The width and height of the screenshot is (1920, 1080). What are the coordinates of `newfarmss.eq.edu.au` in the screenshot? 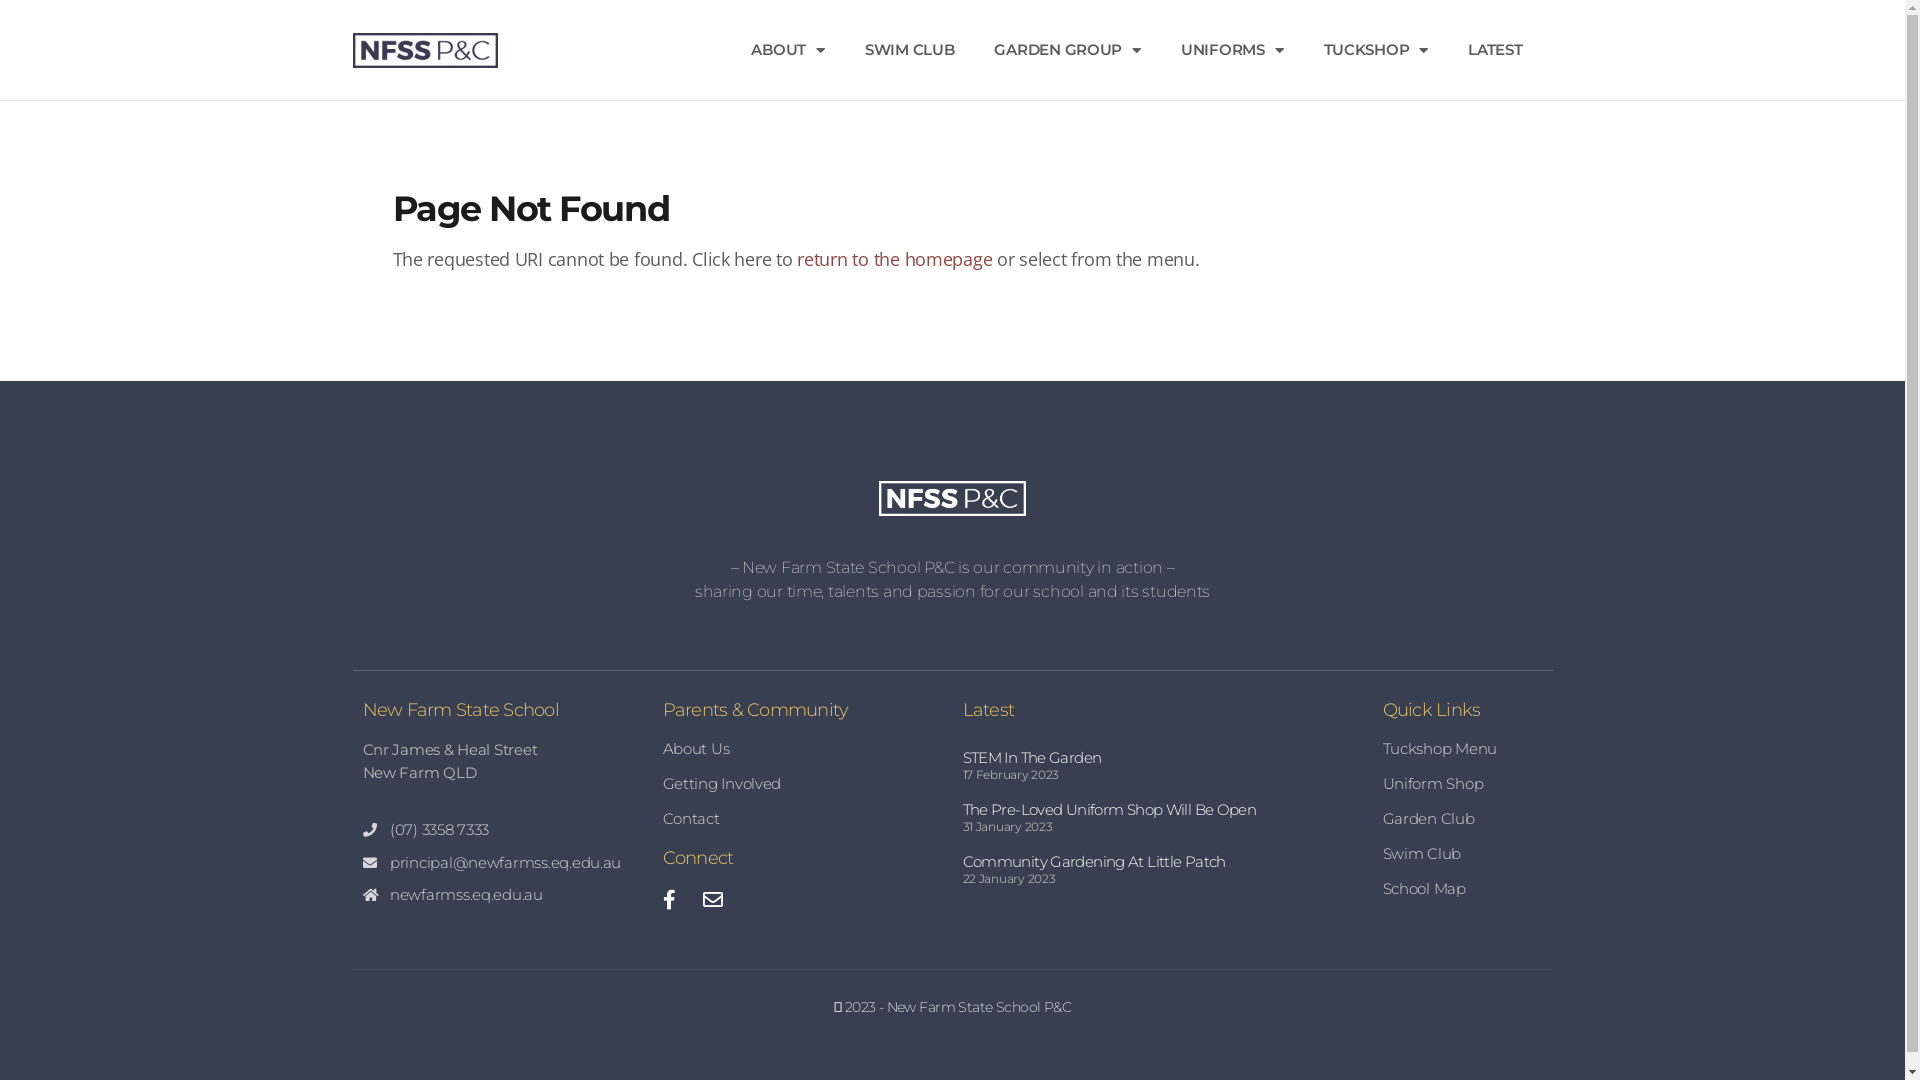 It's located at (502, 896).